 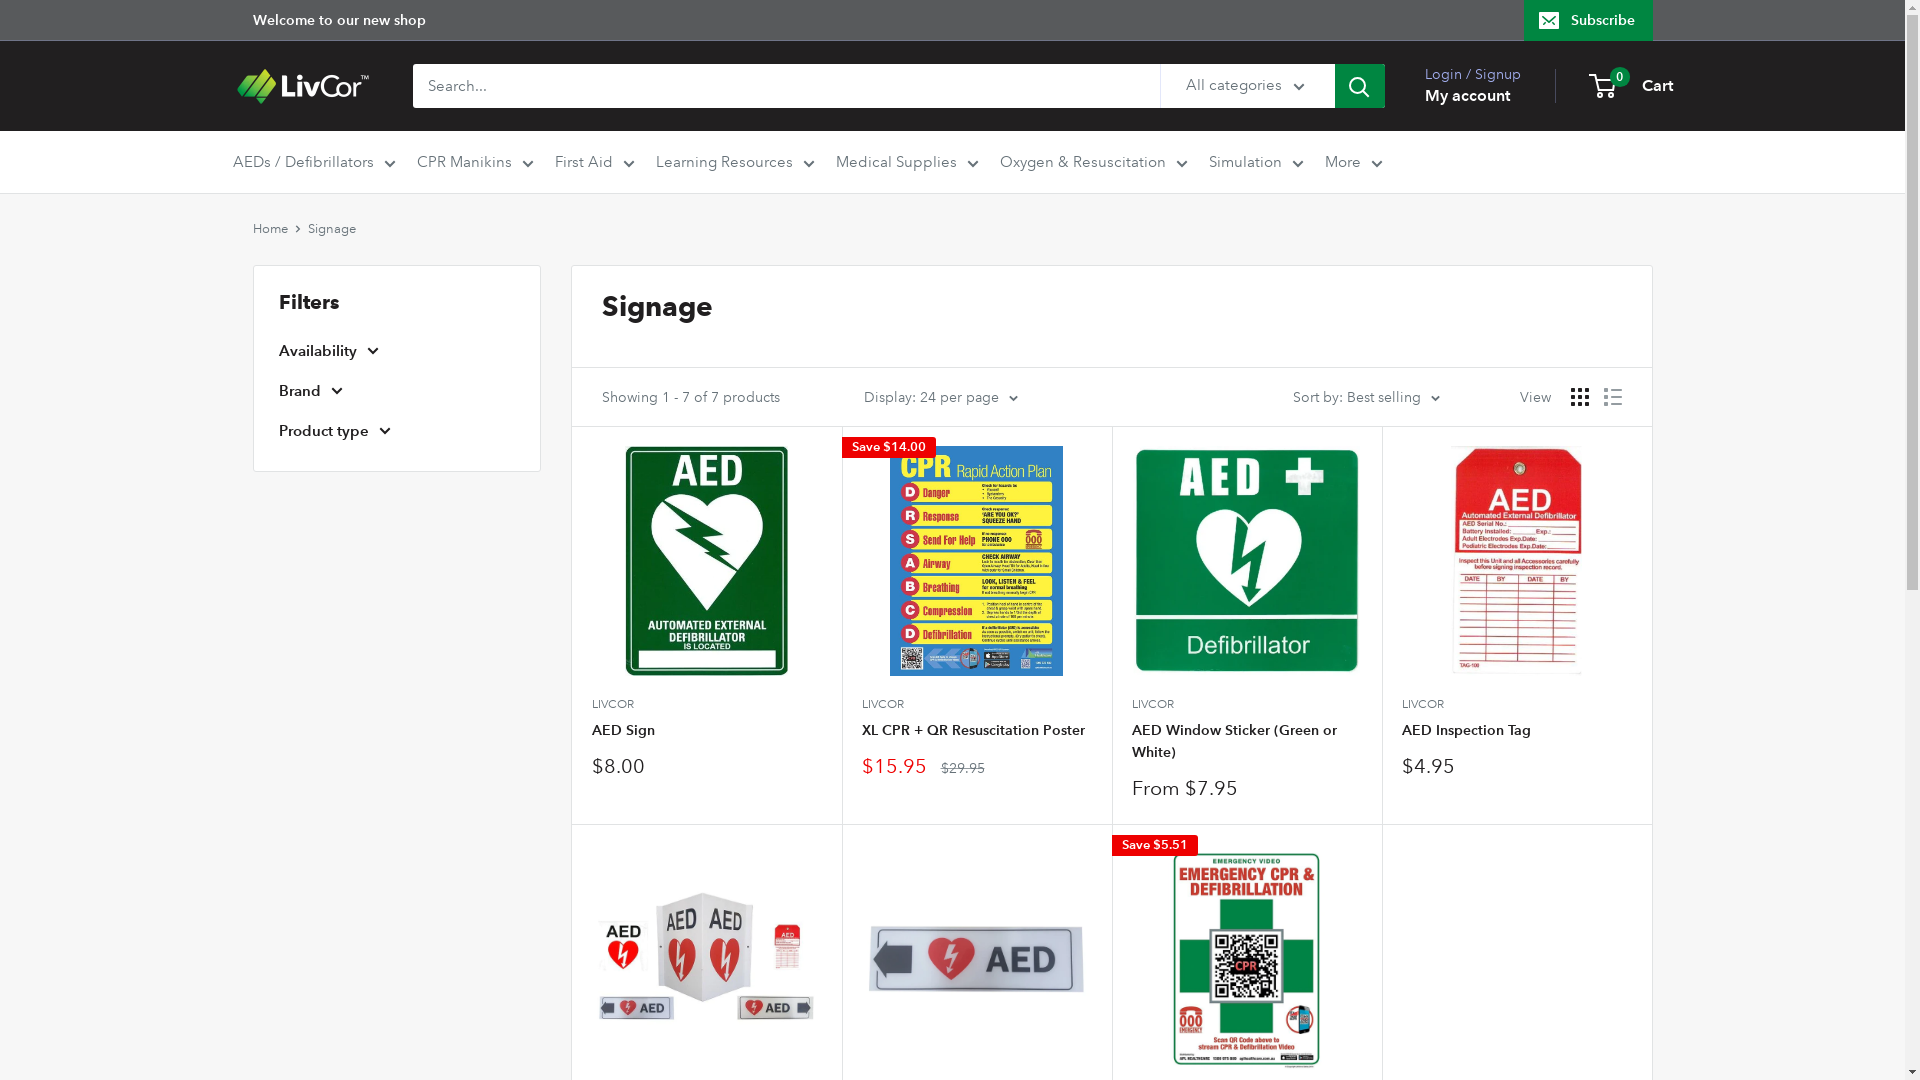 What do you see at coordinates (908, 162) in the screenshot?
I see `Medical Supplies` at bounding box center [908, 162].